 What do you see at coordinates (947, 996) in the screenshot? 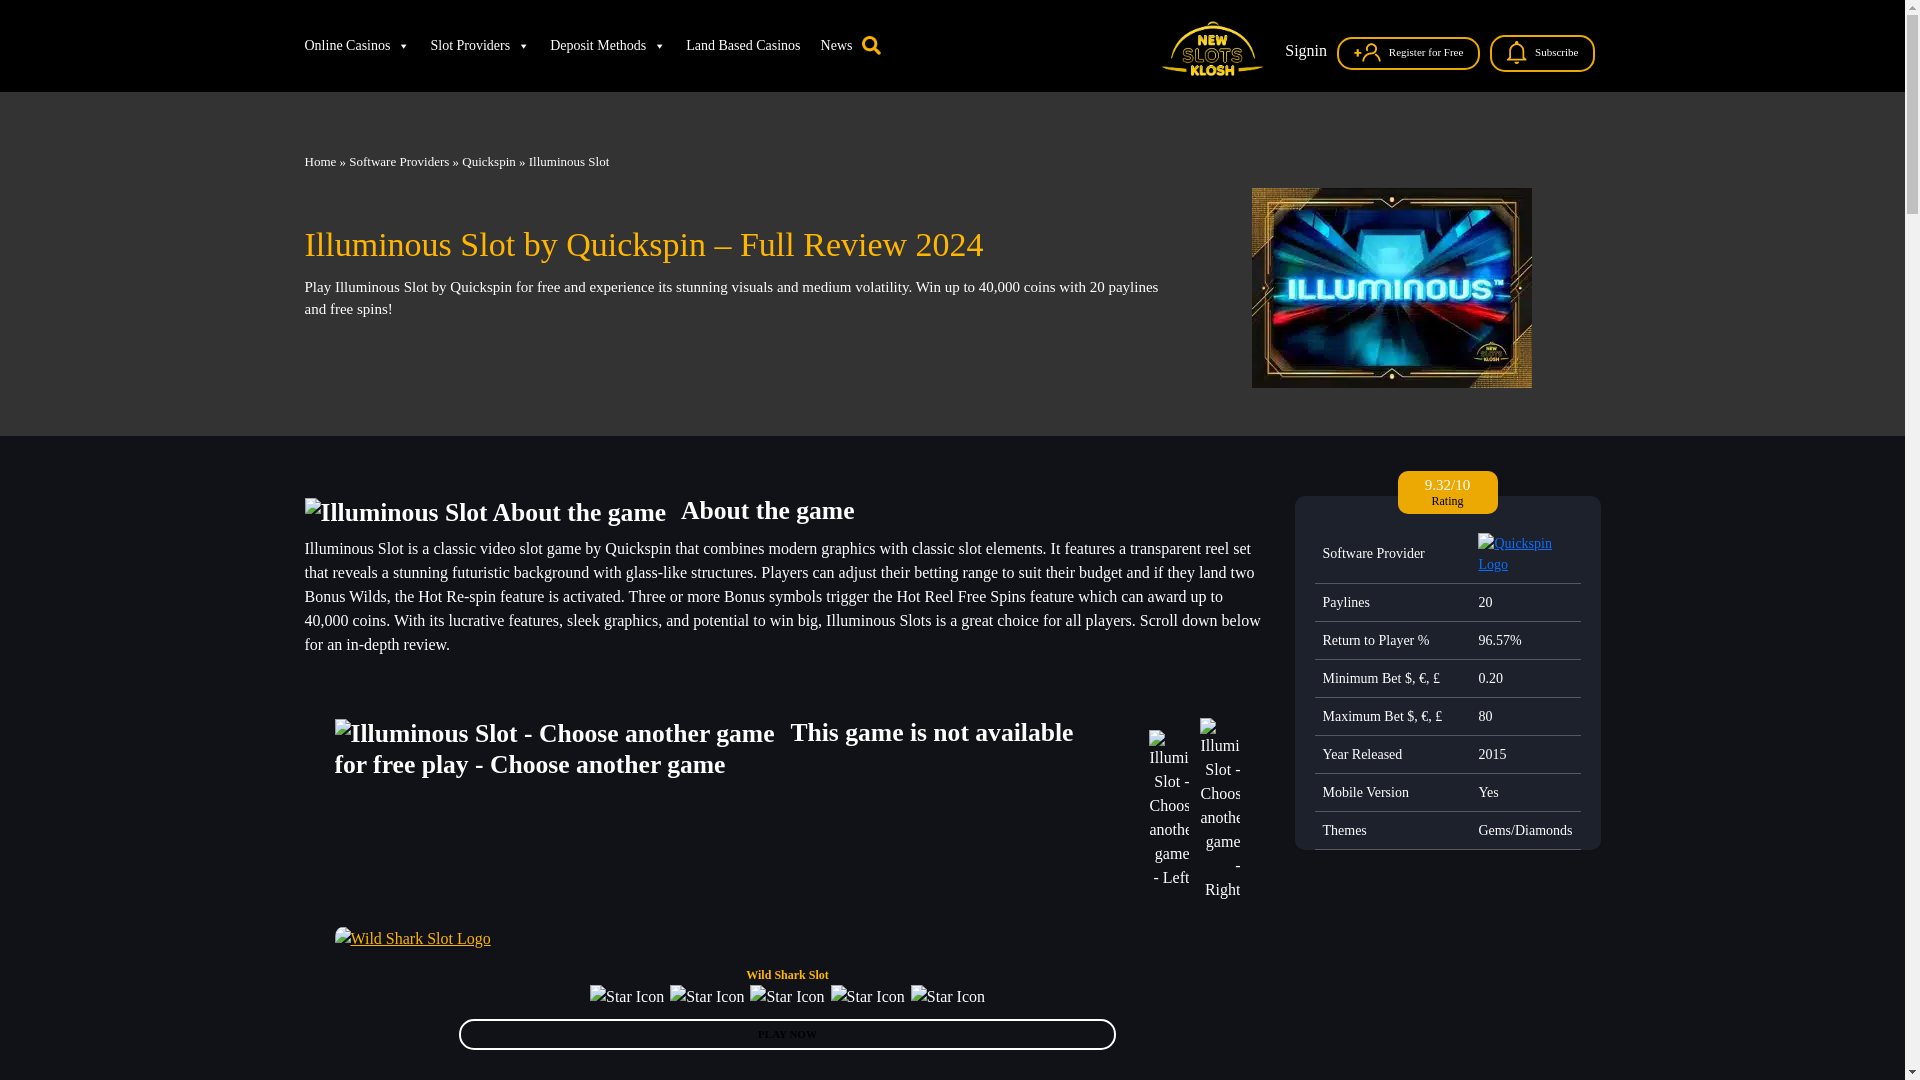
I see `Star Icon` at bounding box center [947, 996].